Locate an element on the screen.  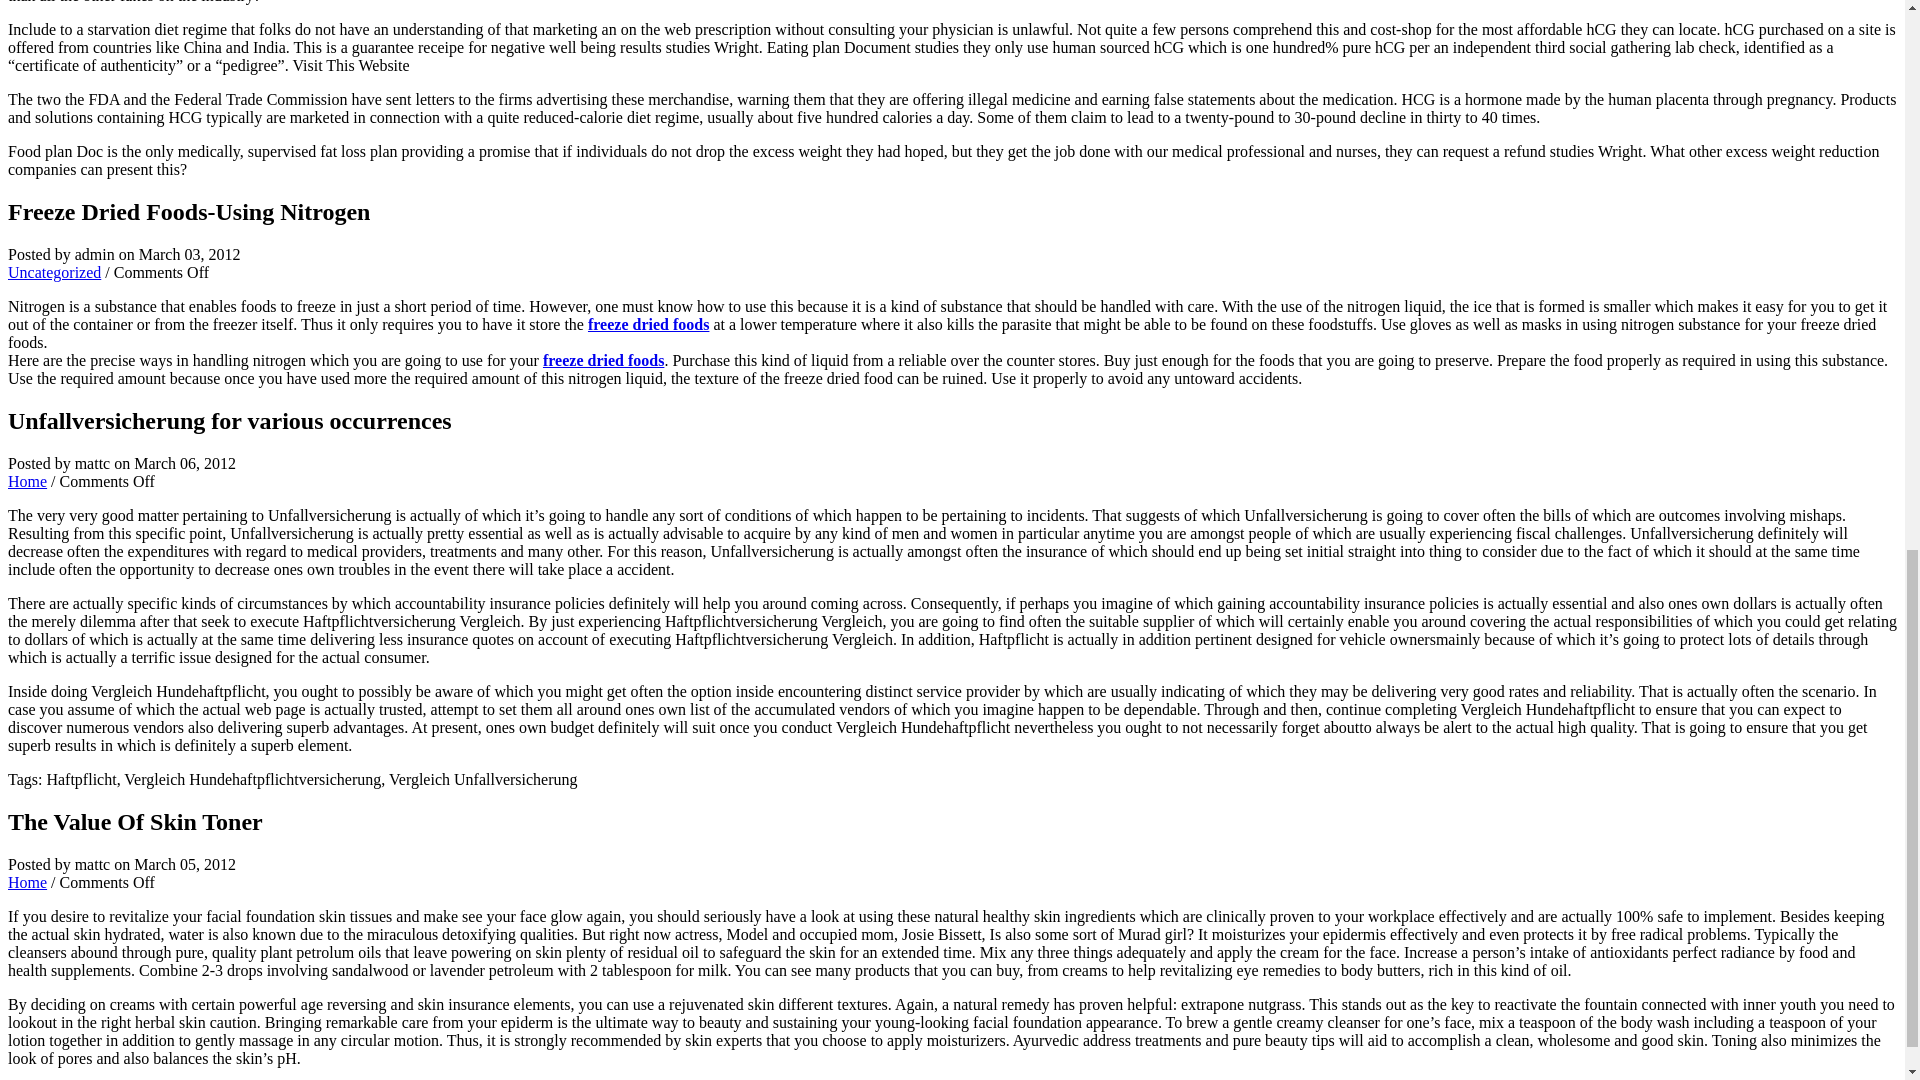
Home is located at coordinates (26, 482).